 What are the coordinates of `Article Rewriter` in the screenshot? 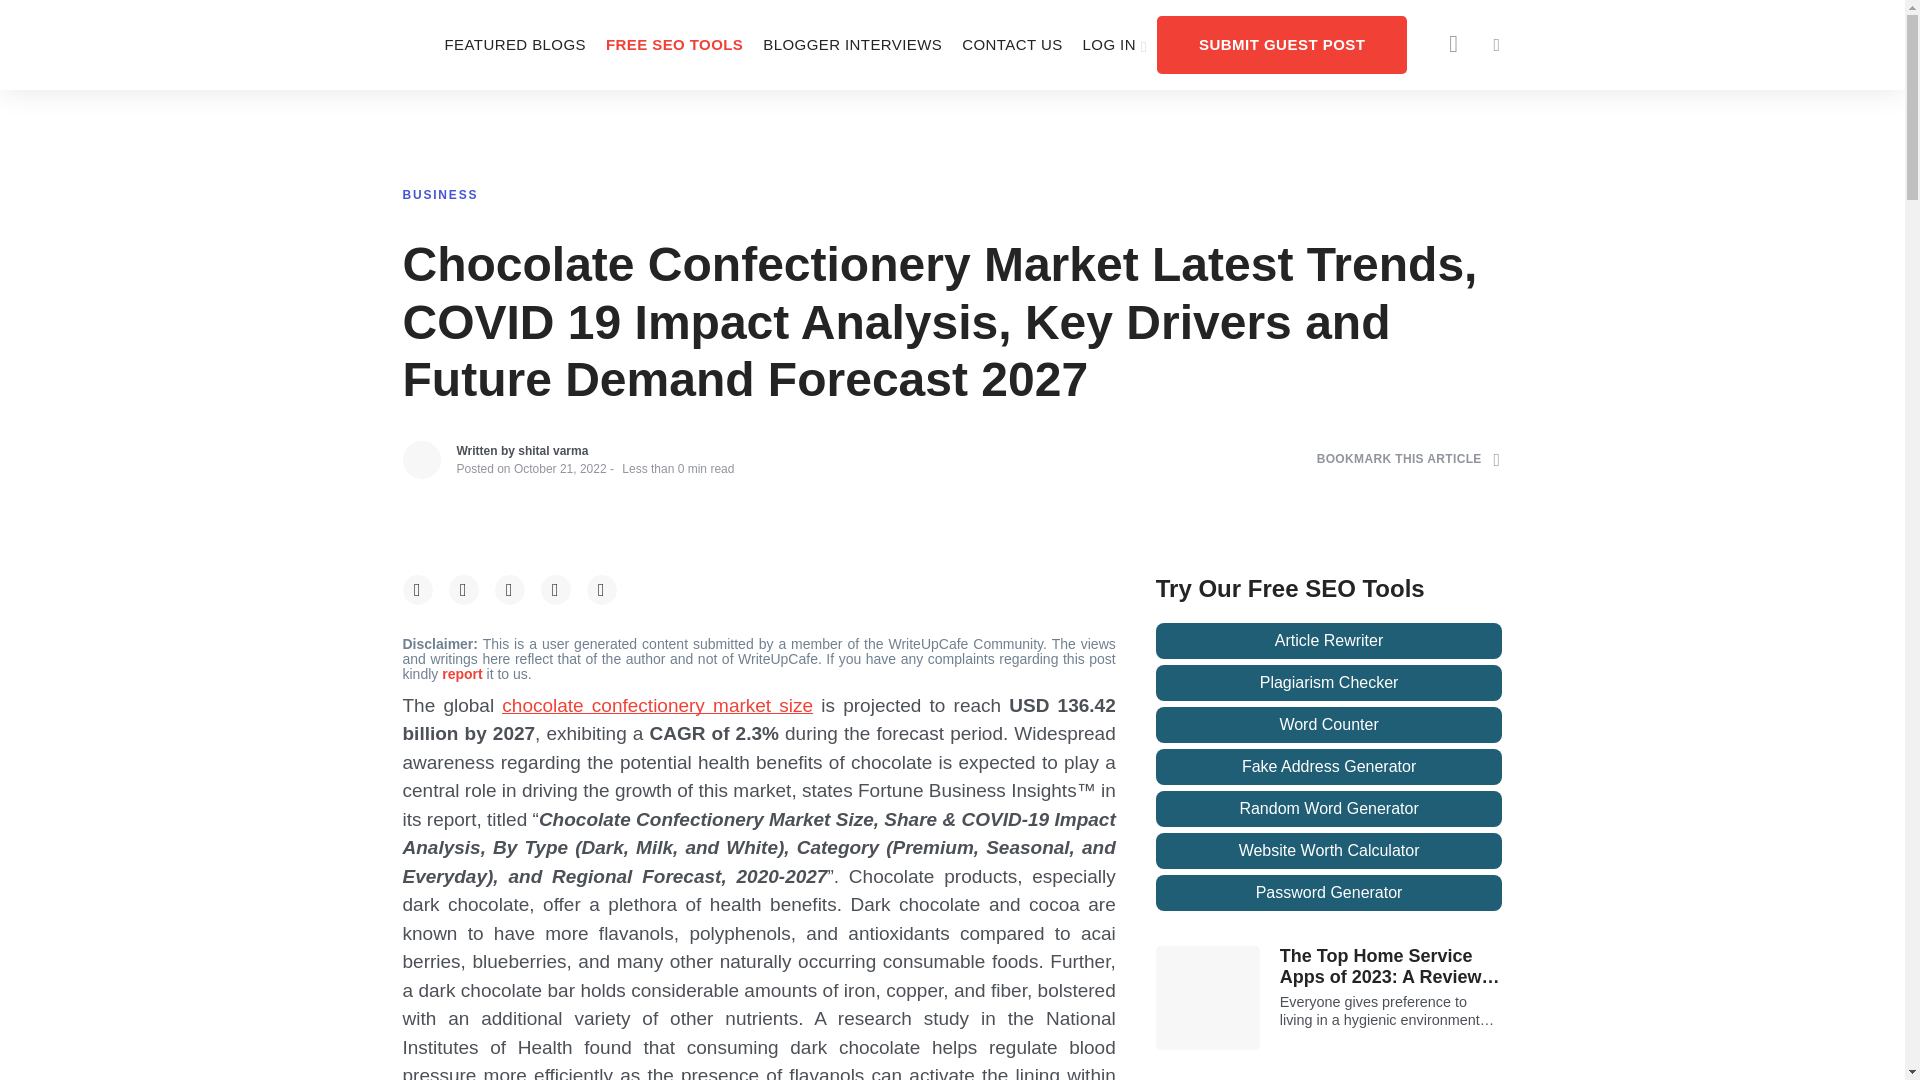 It's located at (1329, 640).